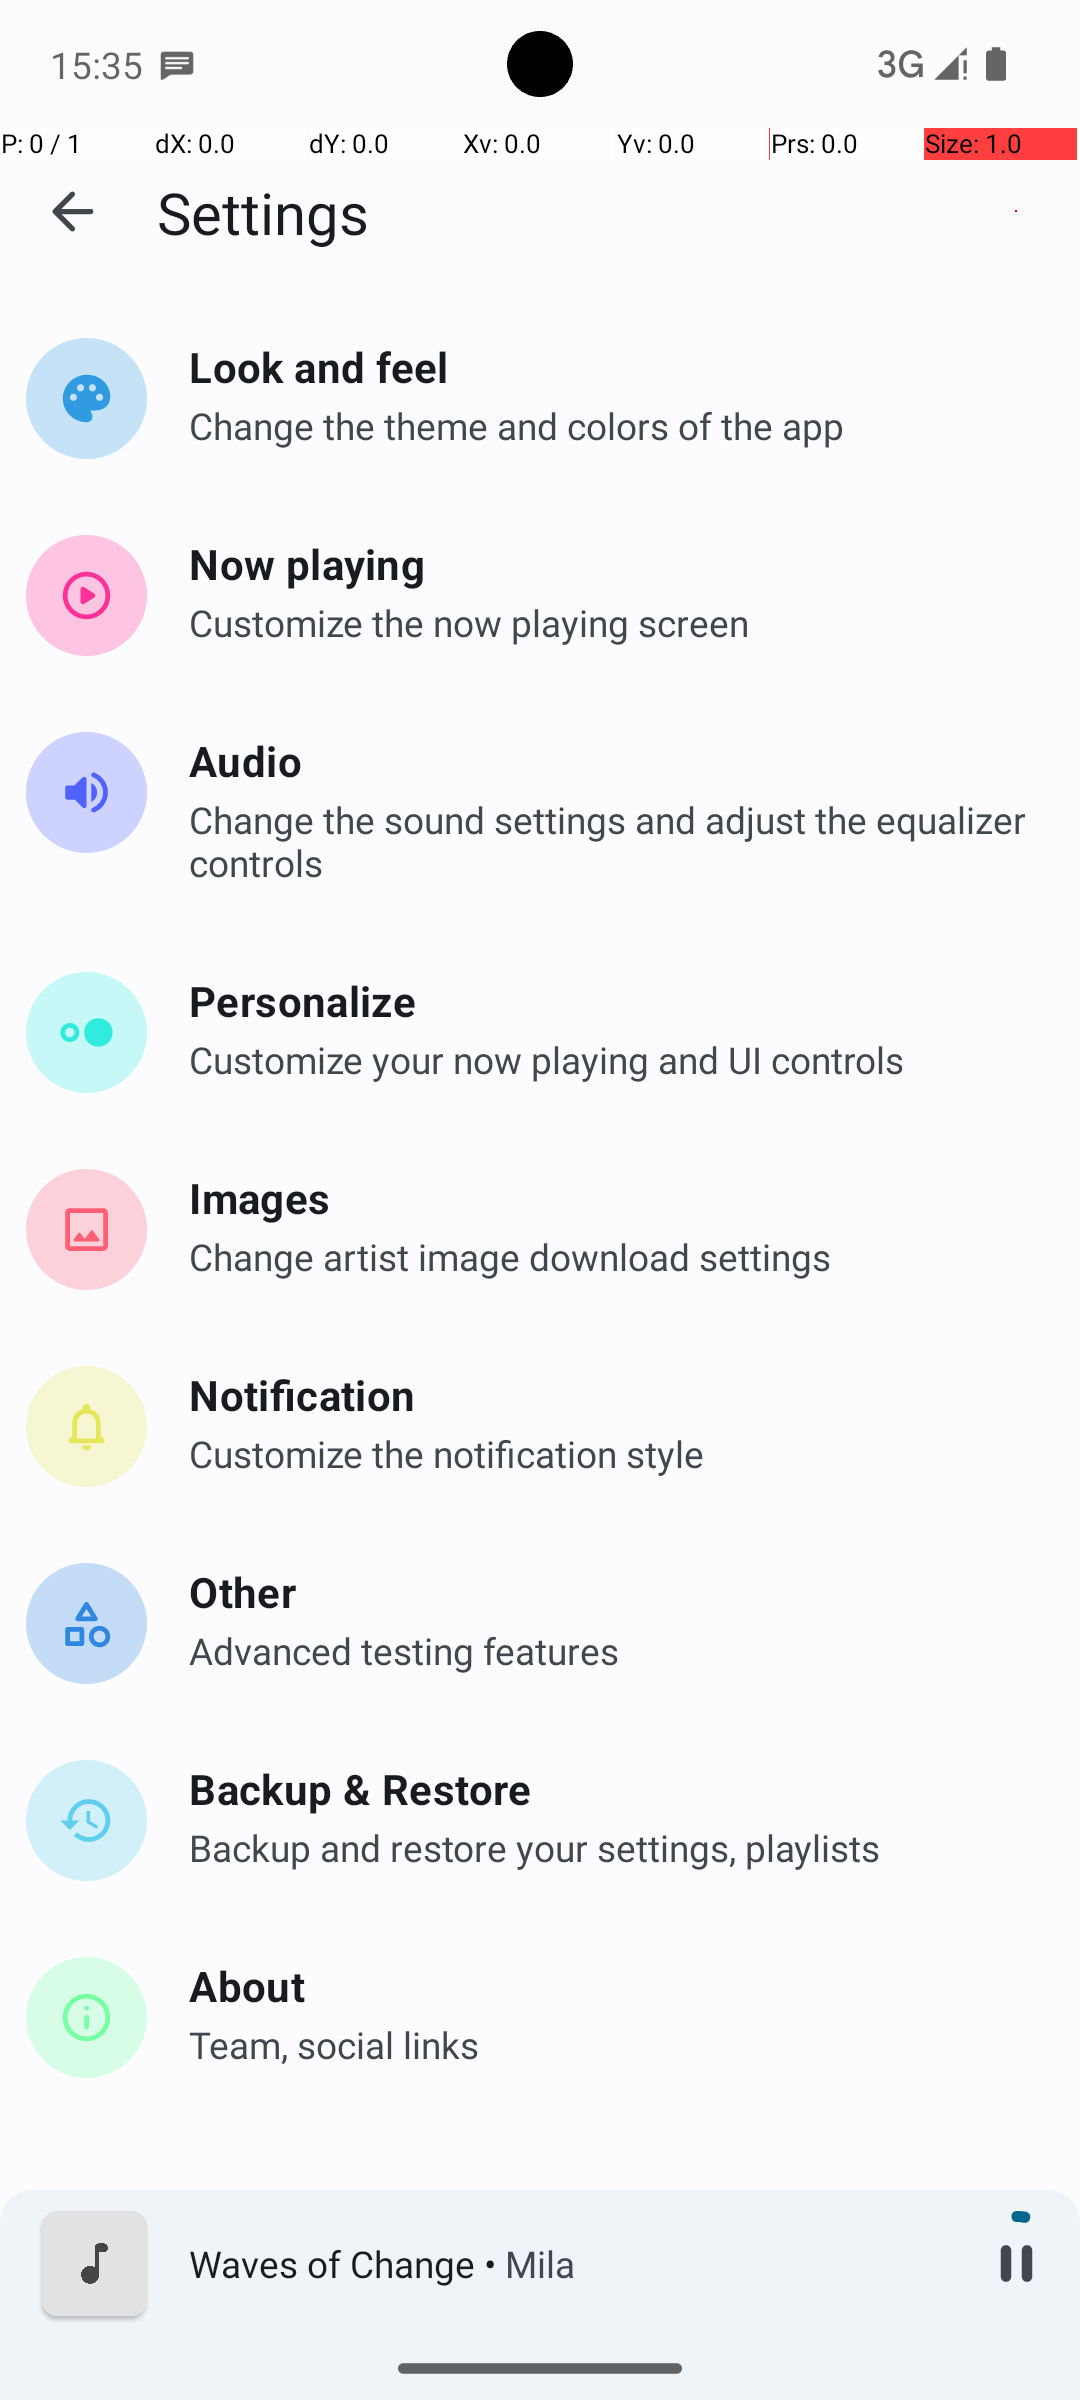 This screenshot has width=1080, height=2400. What do you see at coordinates (611, 1256) in the screenshot?
I see `Change artist image download settings` at bounding box center [611, 1256].